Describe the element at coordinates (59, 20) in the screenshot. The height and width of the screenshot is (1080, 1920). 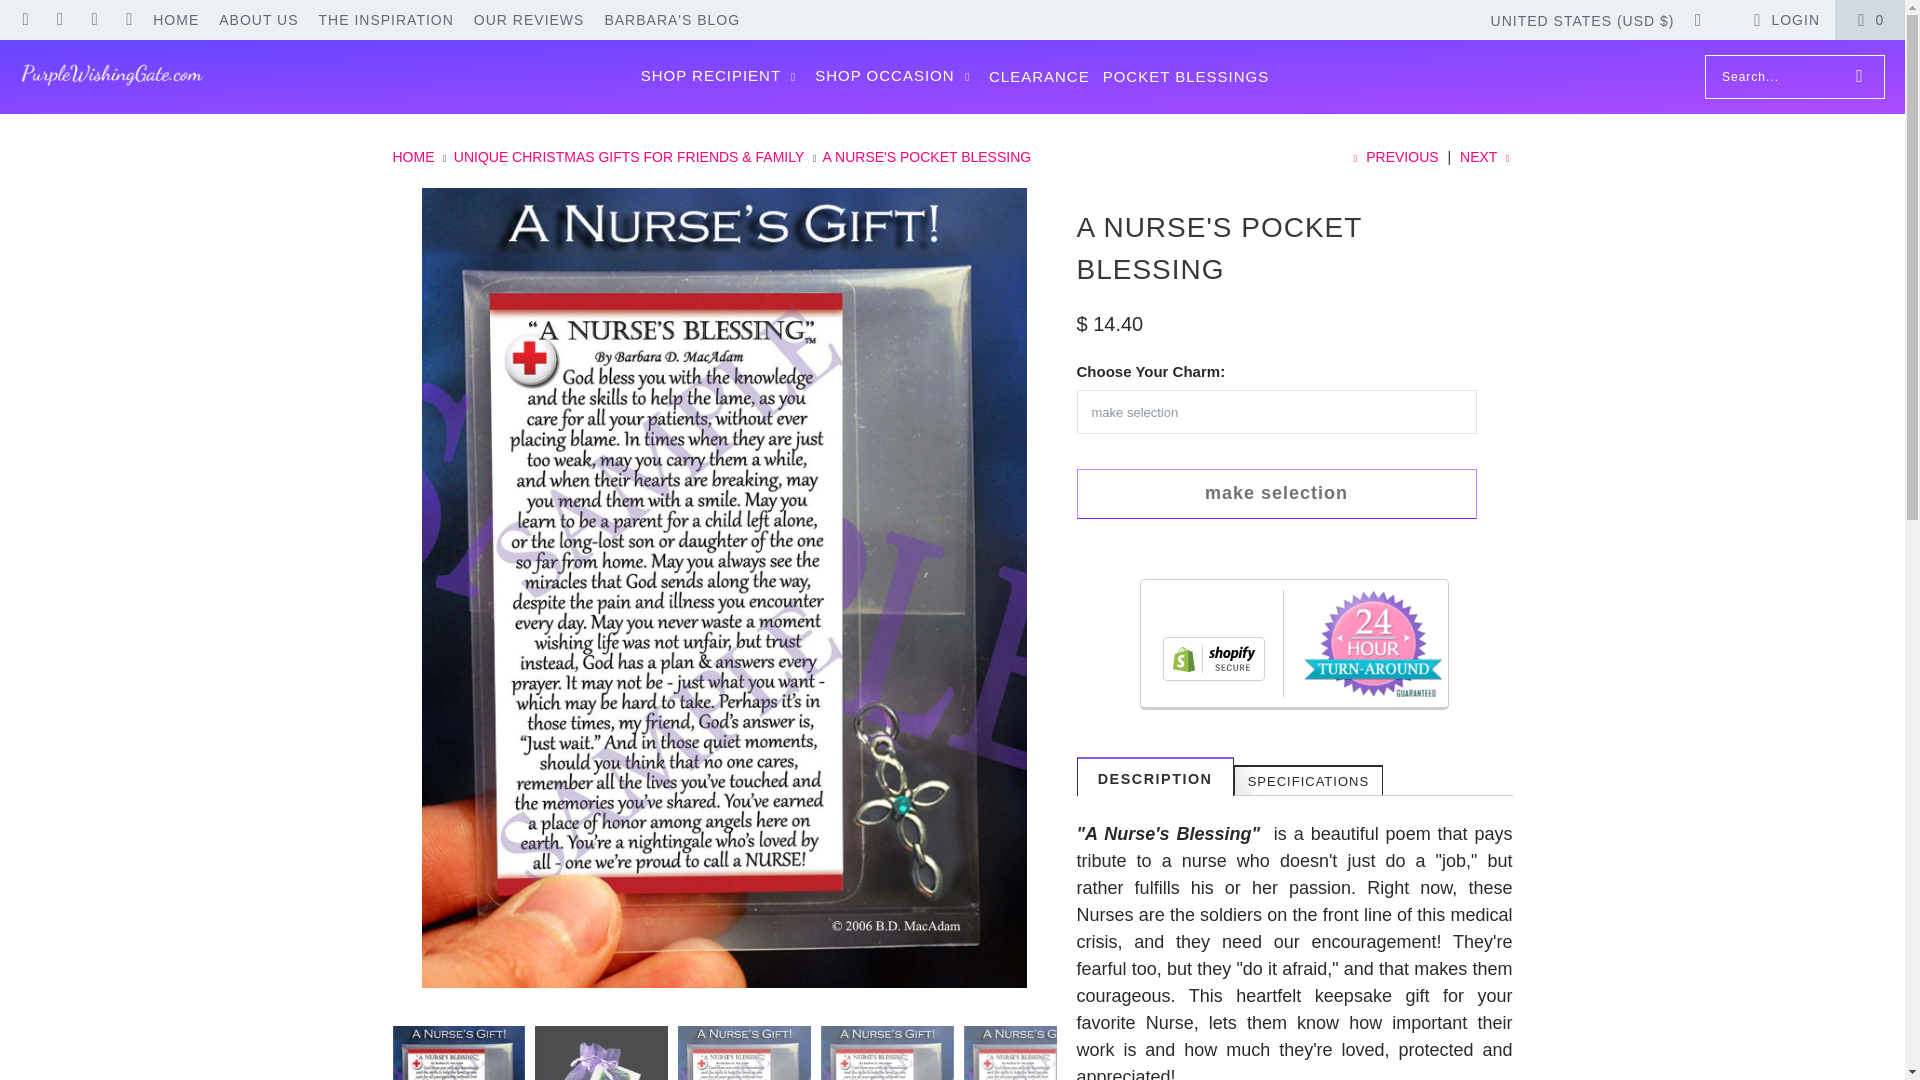
I see `PurpleWishingGate.com on Facebook` at that location.